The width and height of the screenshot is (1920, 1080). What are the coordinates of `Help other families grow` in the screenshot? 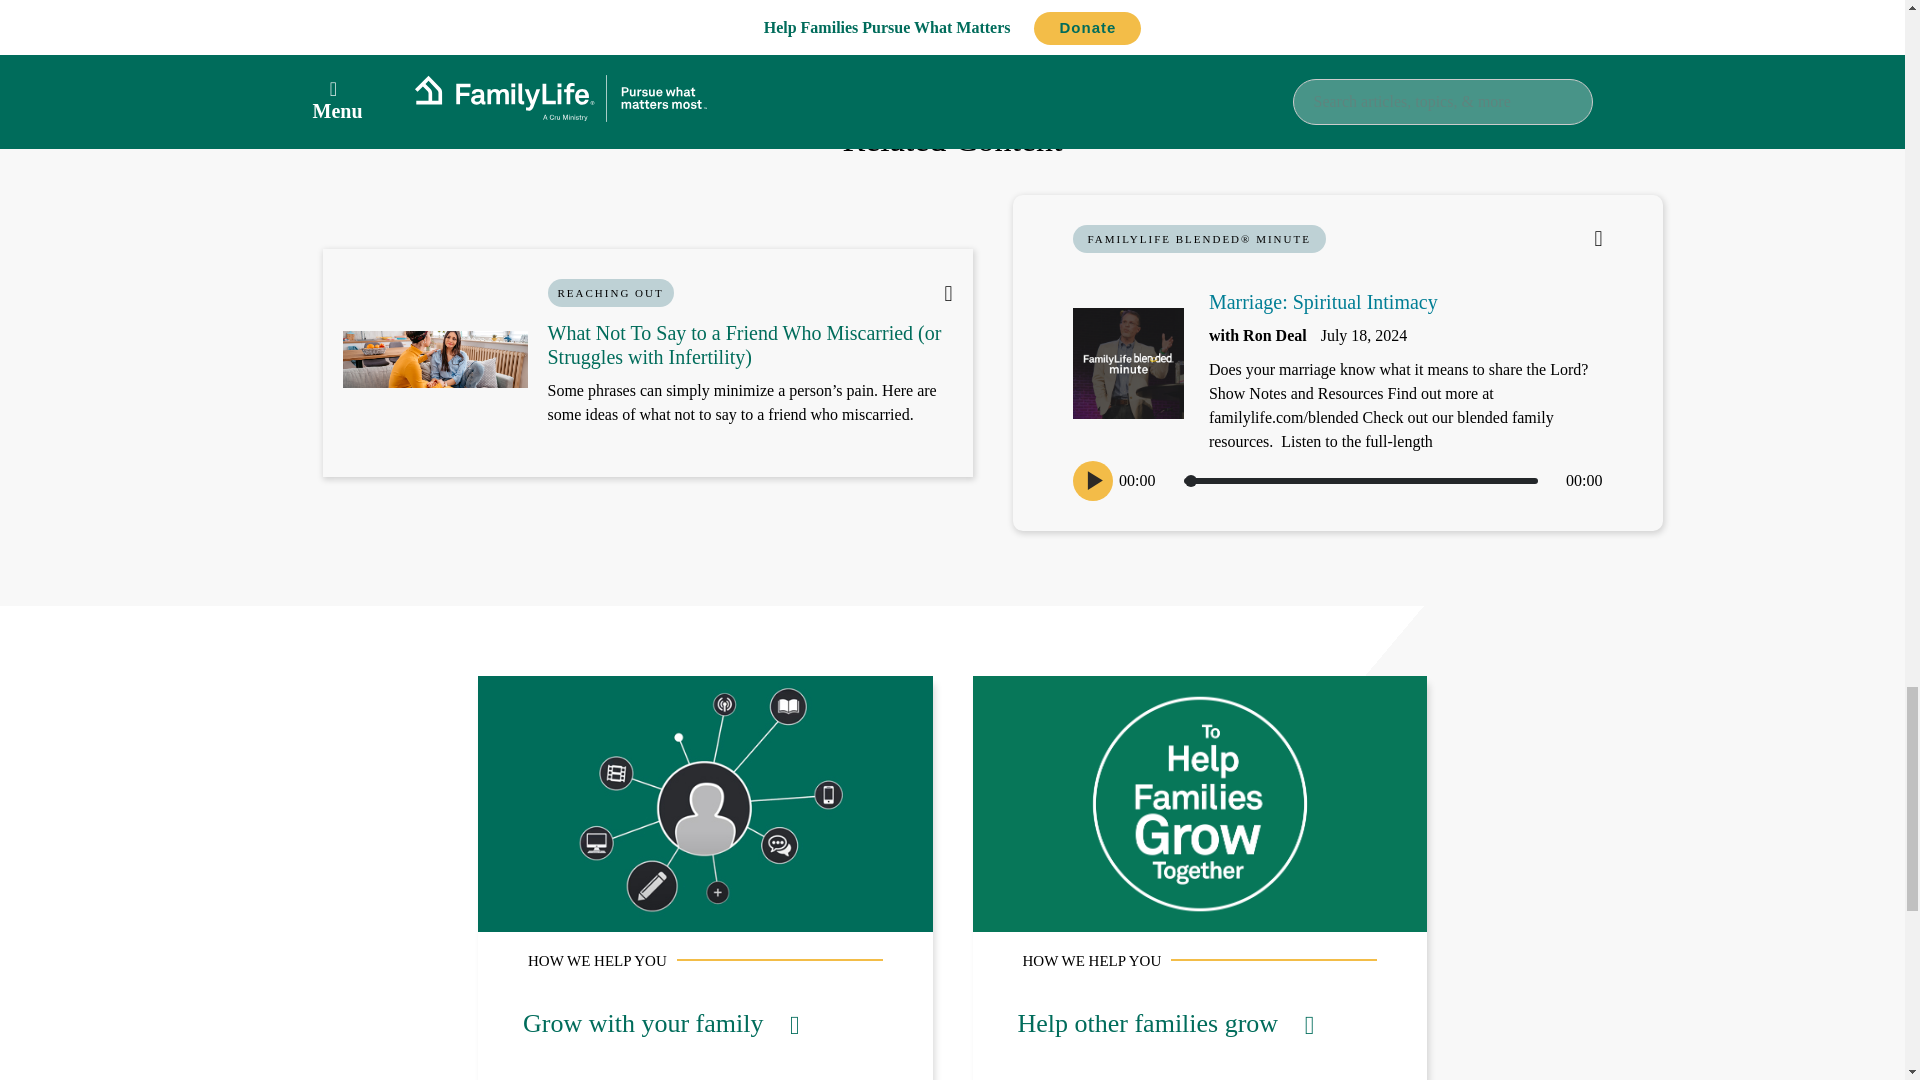 It's located at (1166, 1022).